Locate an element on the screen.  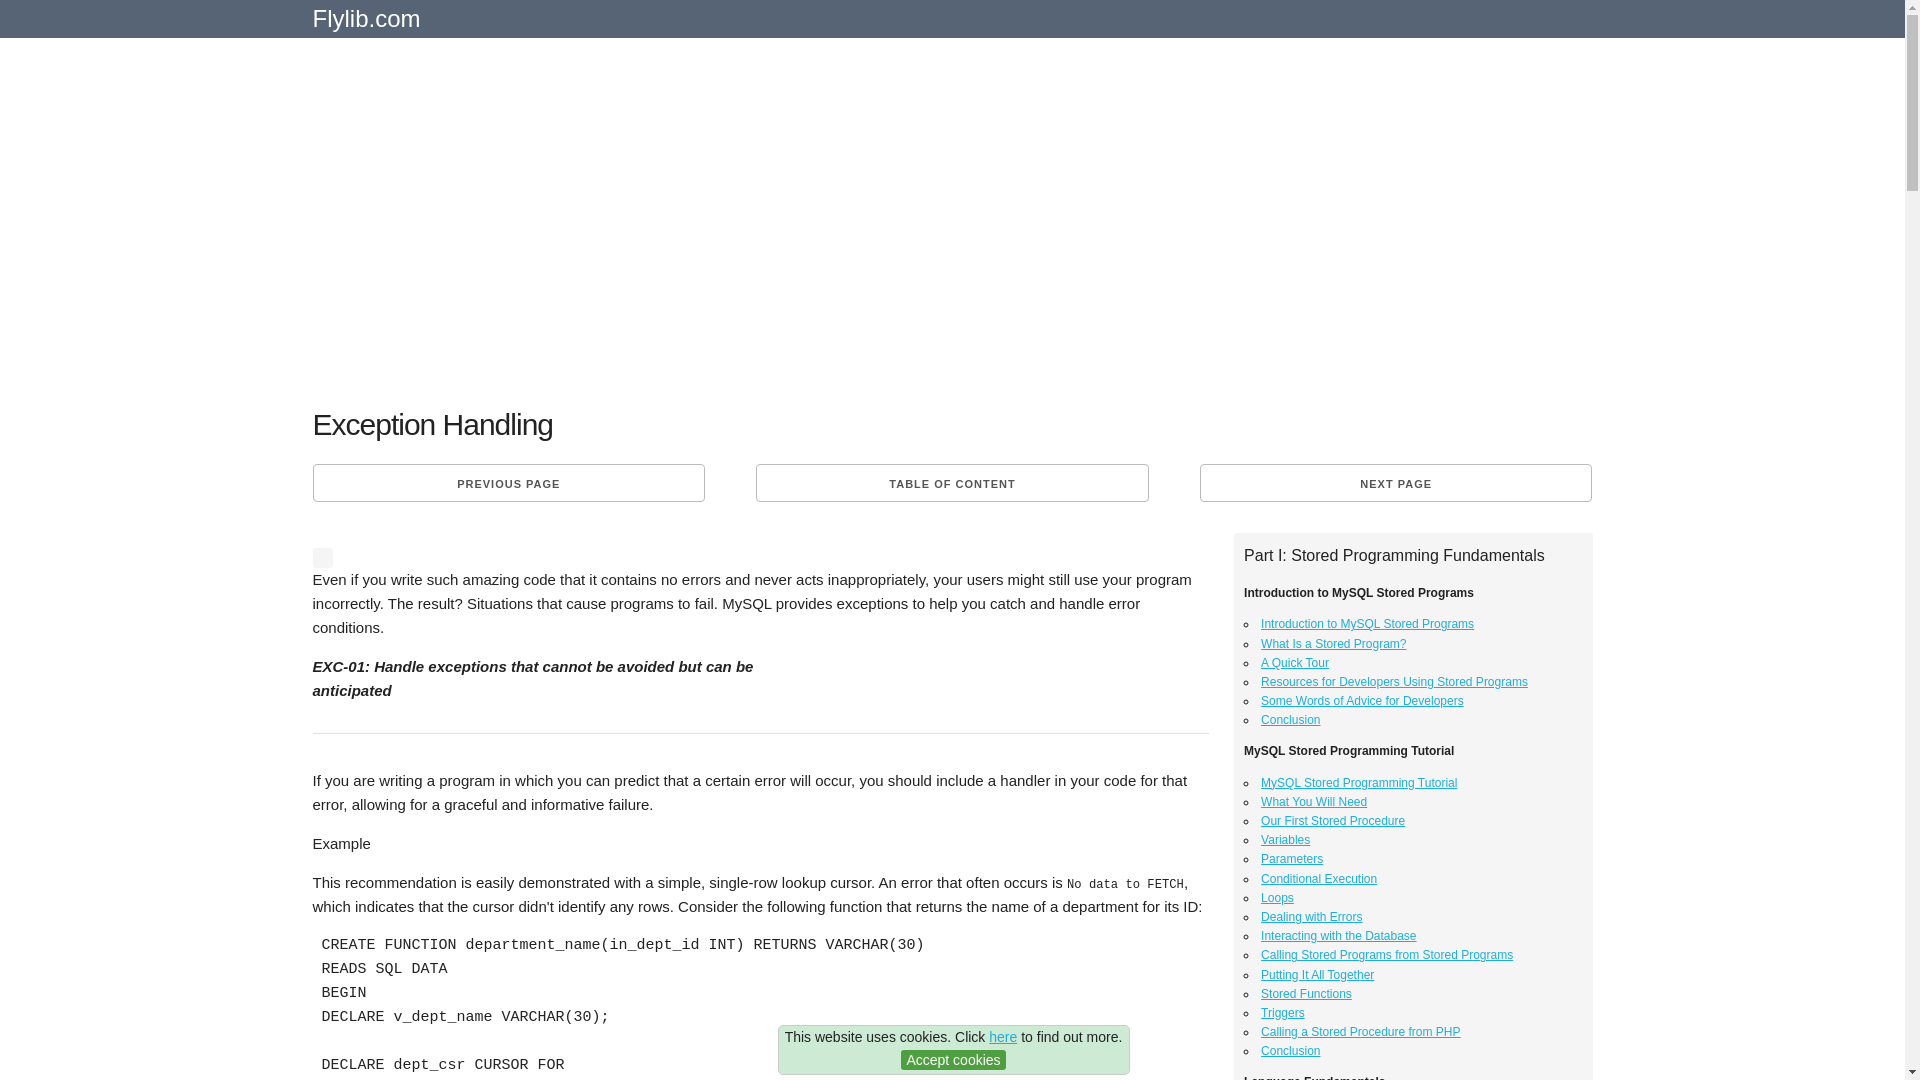
Some Words of Advice for Developers is located at coordinates (1362, 701).